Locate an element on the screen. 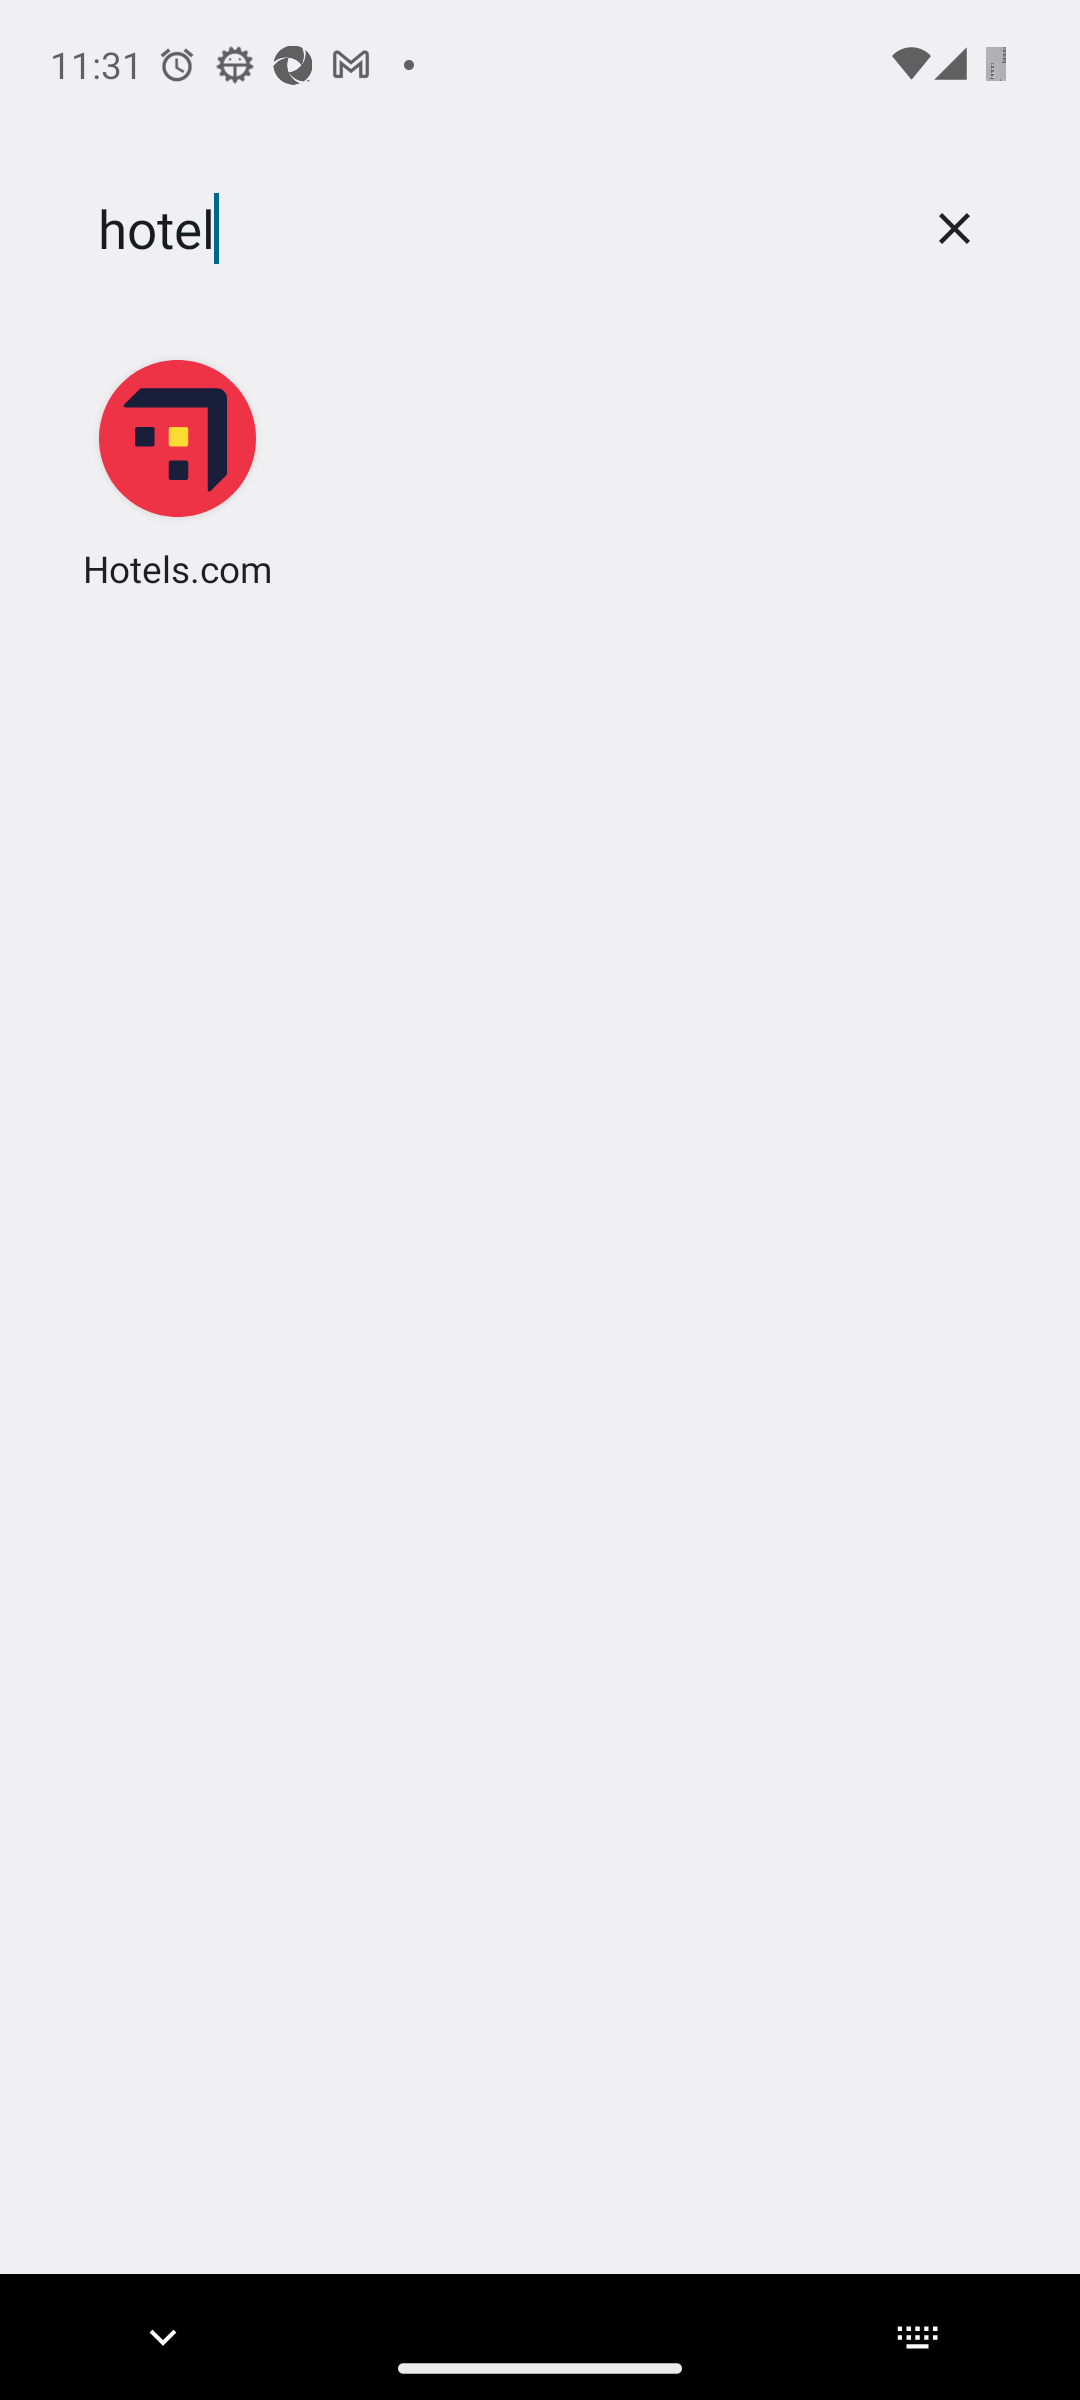 This screenshot has height=2400, width=1080. Clear search box is located at coordinates (954, 228).